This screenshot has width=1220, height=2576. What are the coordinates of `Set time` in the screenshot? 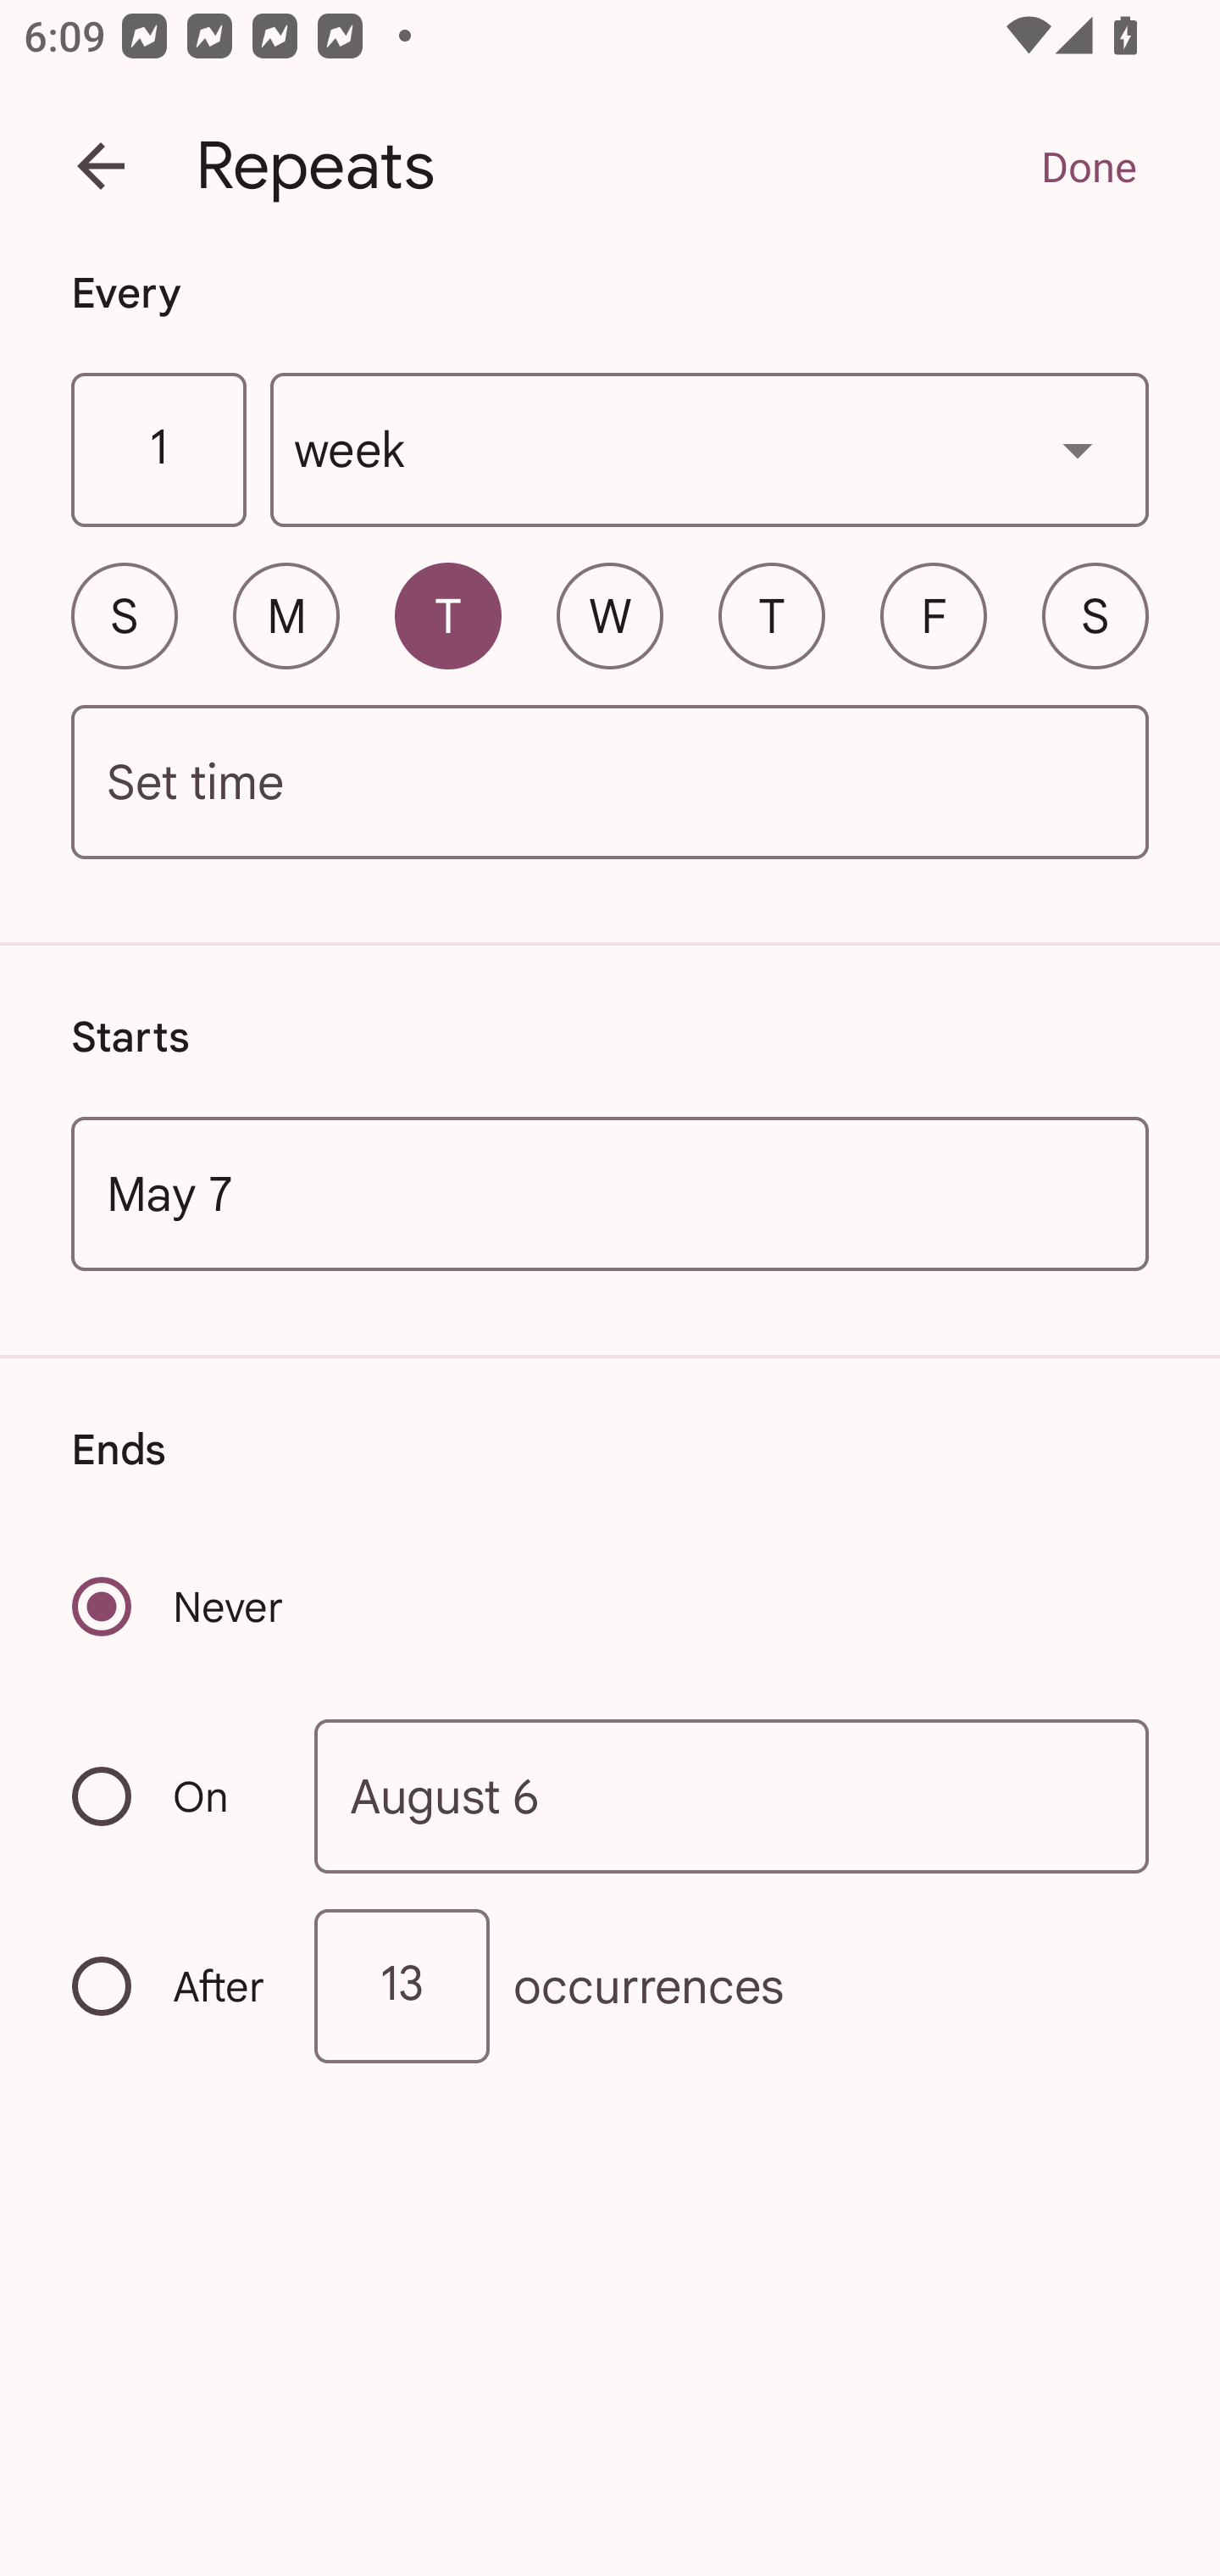 It's located at (610, 783).